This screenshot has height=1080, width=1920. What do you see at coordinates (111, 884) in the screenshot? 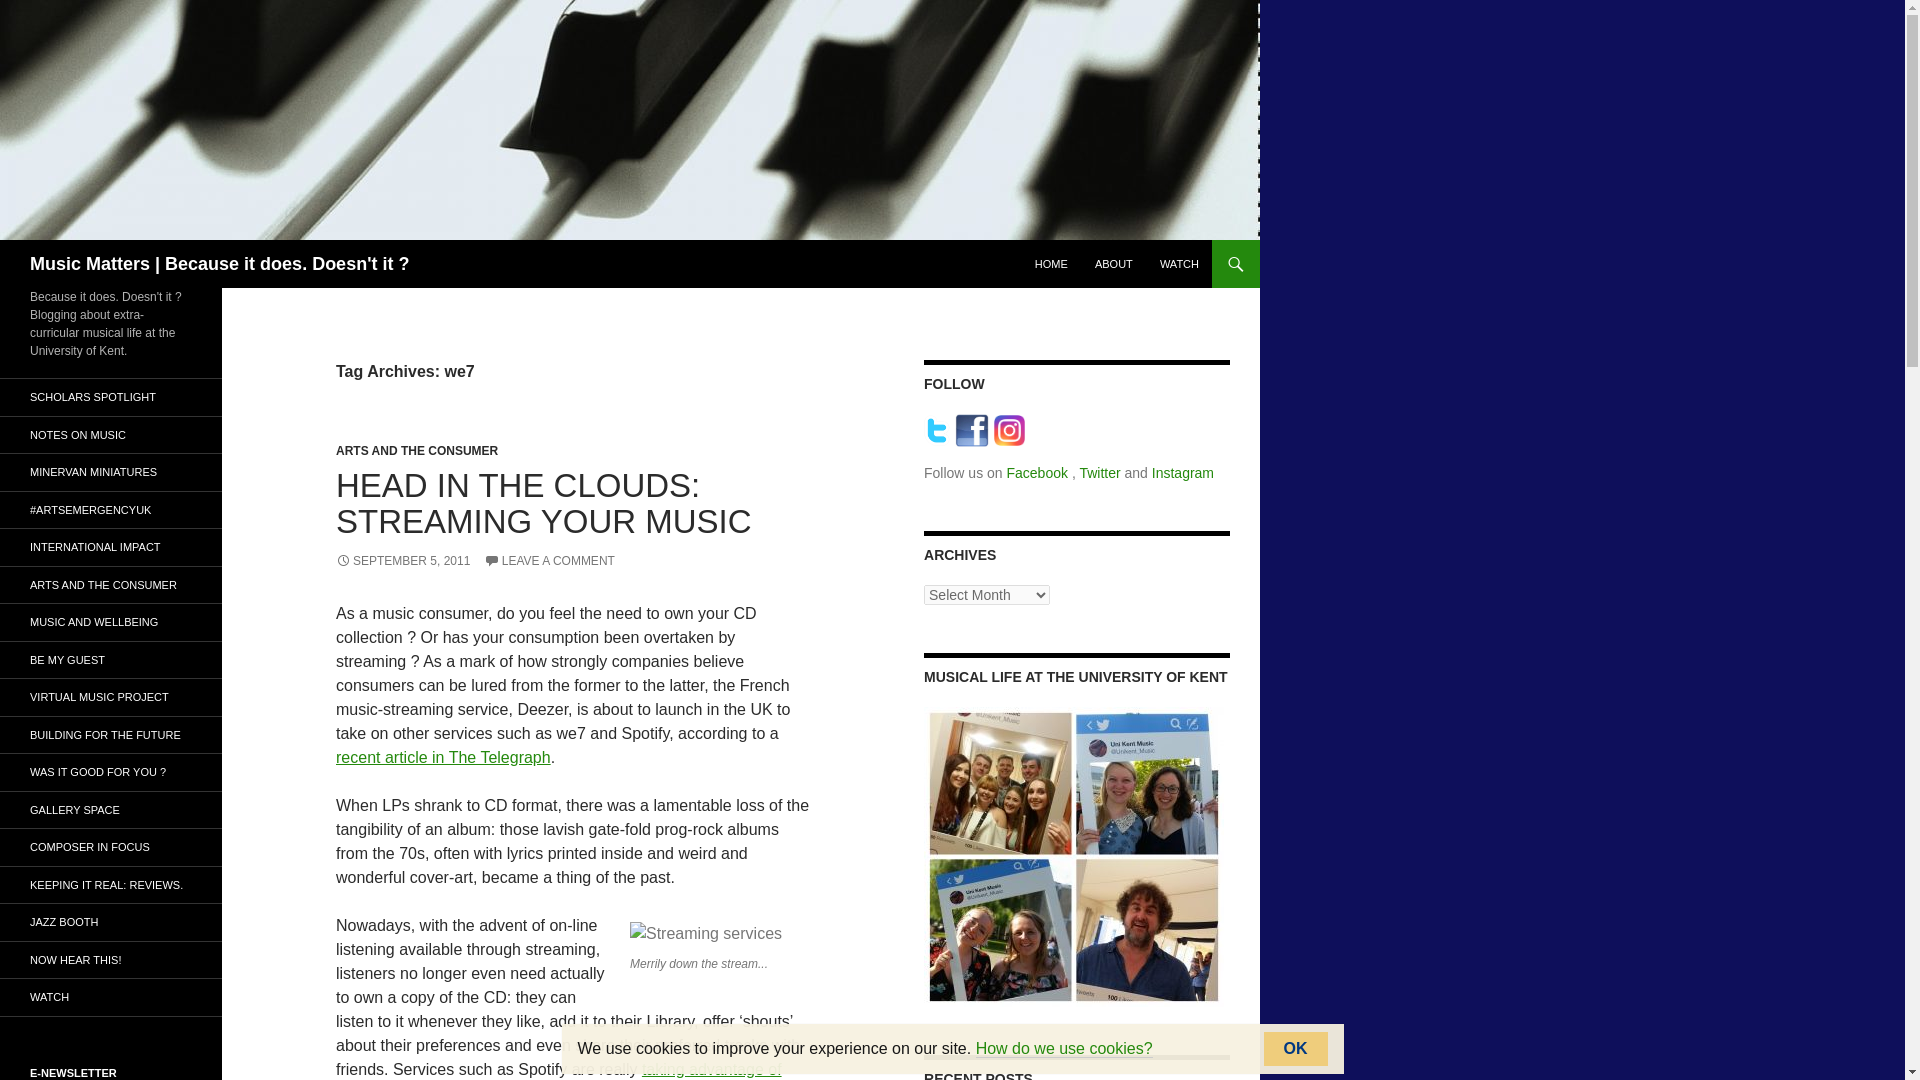
I see `Reviews of concerts and events` at bounding box center [111, 884].